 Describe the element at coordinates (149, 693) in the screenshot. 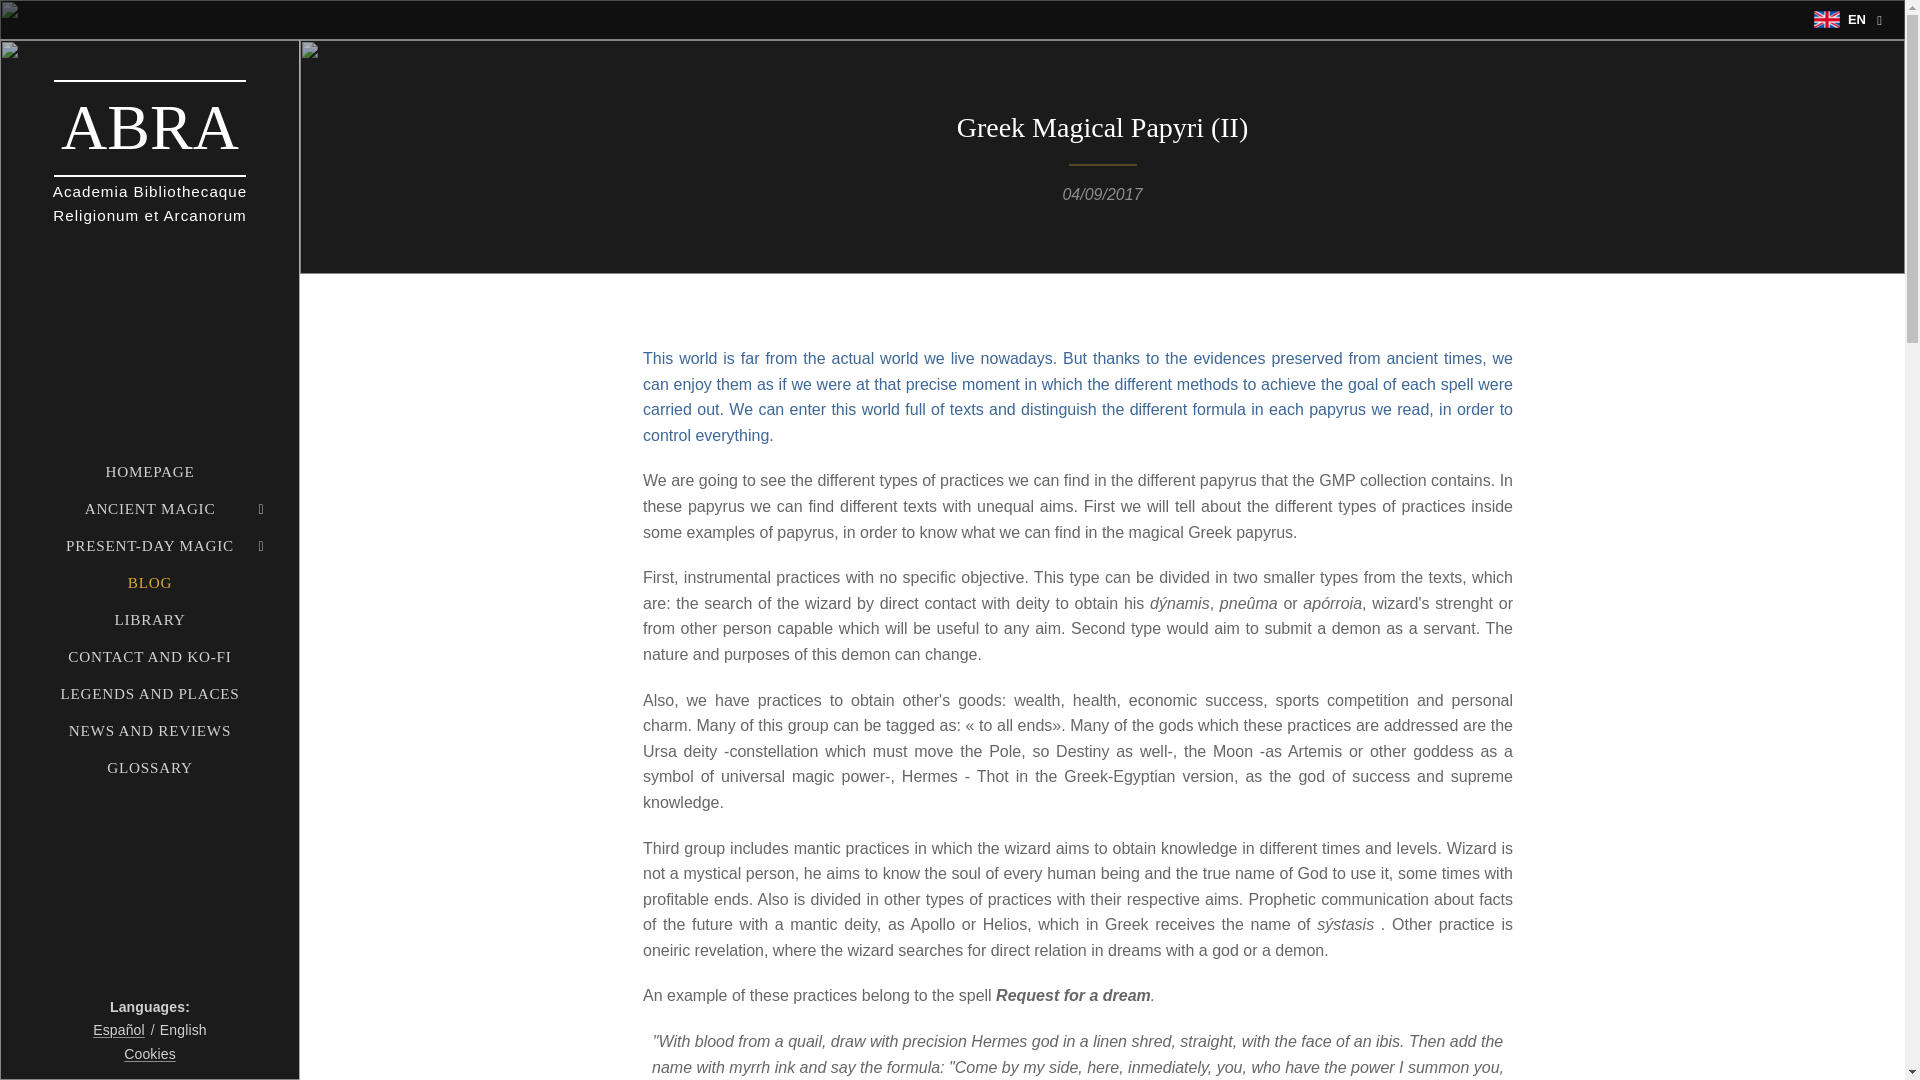

I see `LEGENDS AND PLACES` at that location.